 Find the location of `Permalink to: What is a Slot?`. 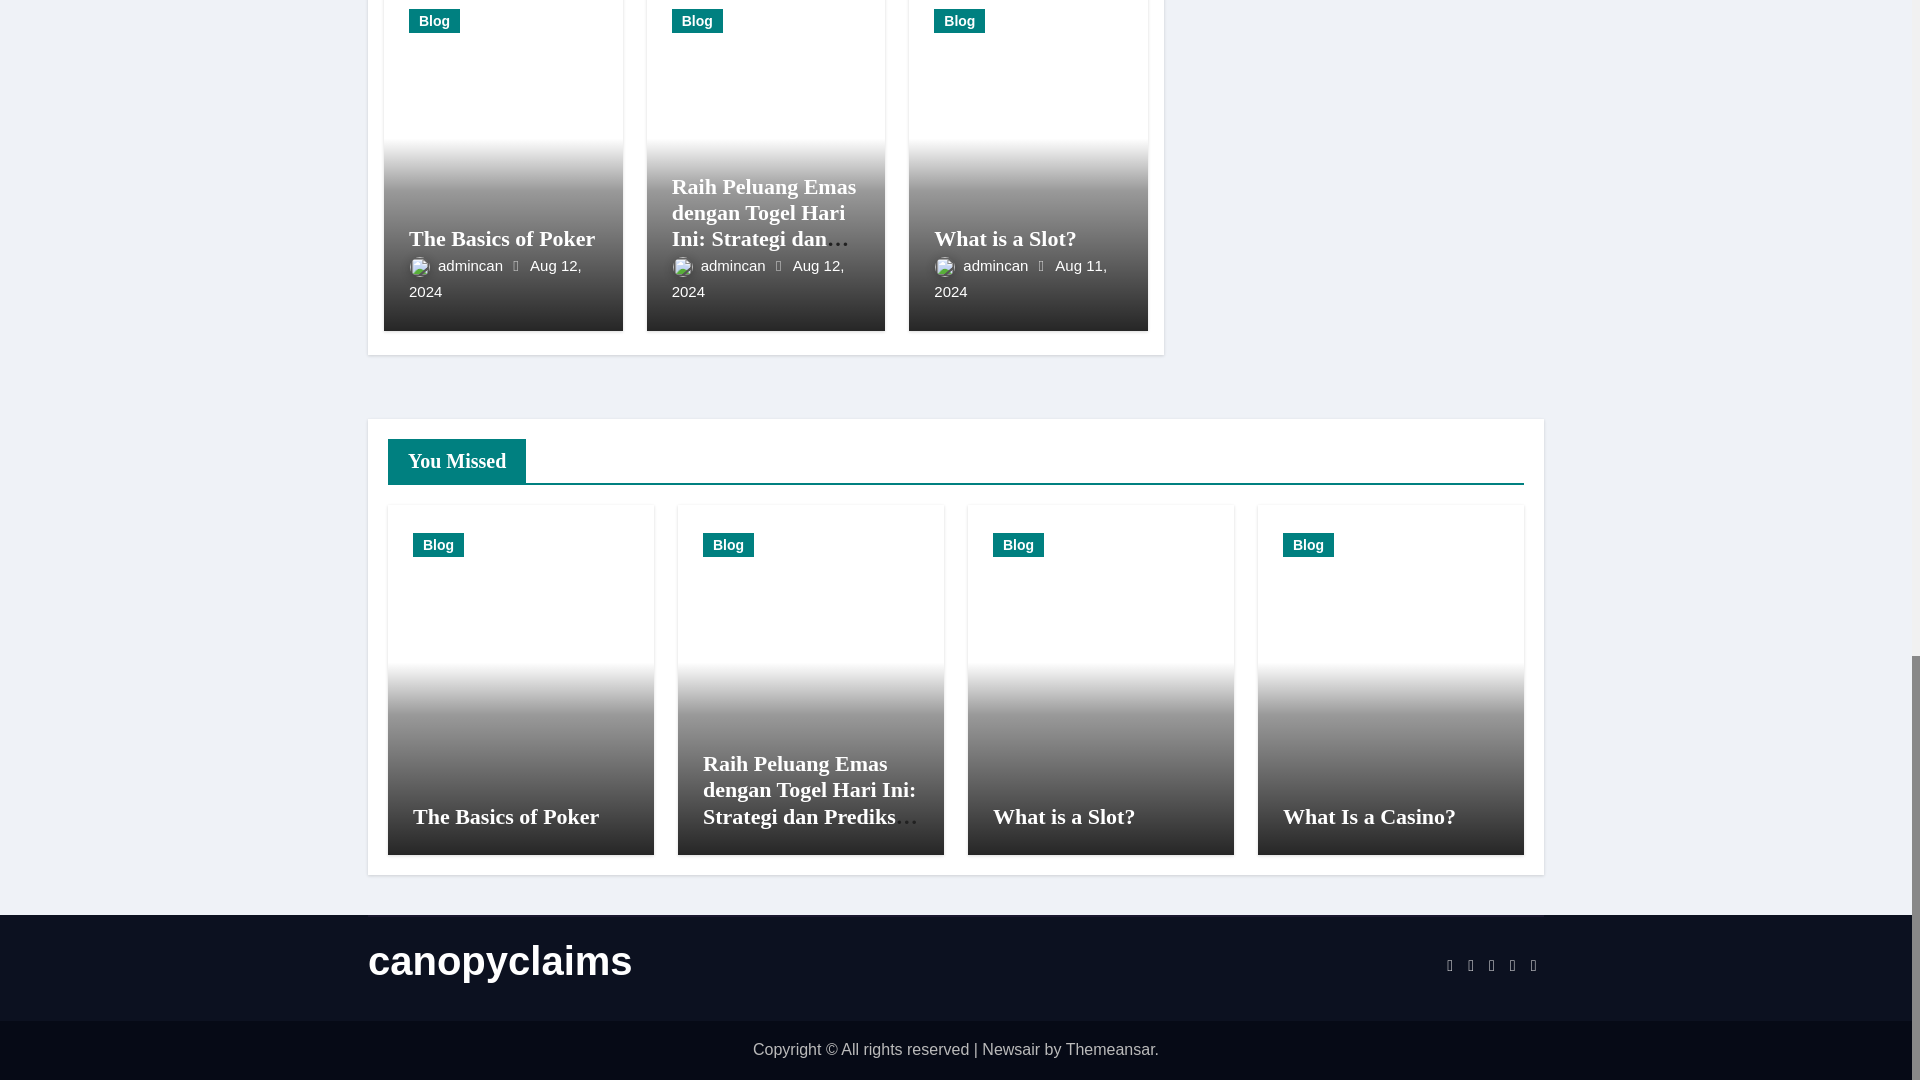

Permalink to: What is a Slot? is located at coordinates (1063, 816).